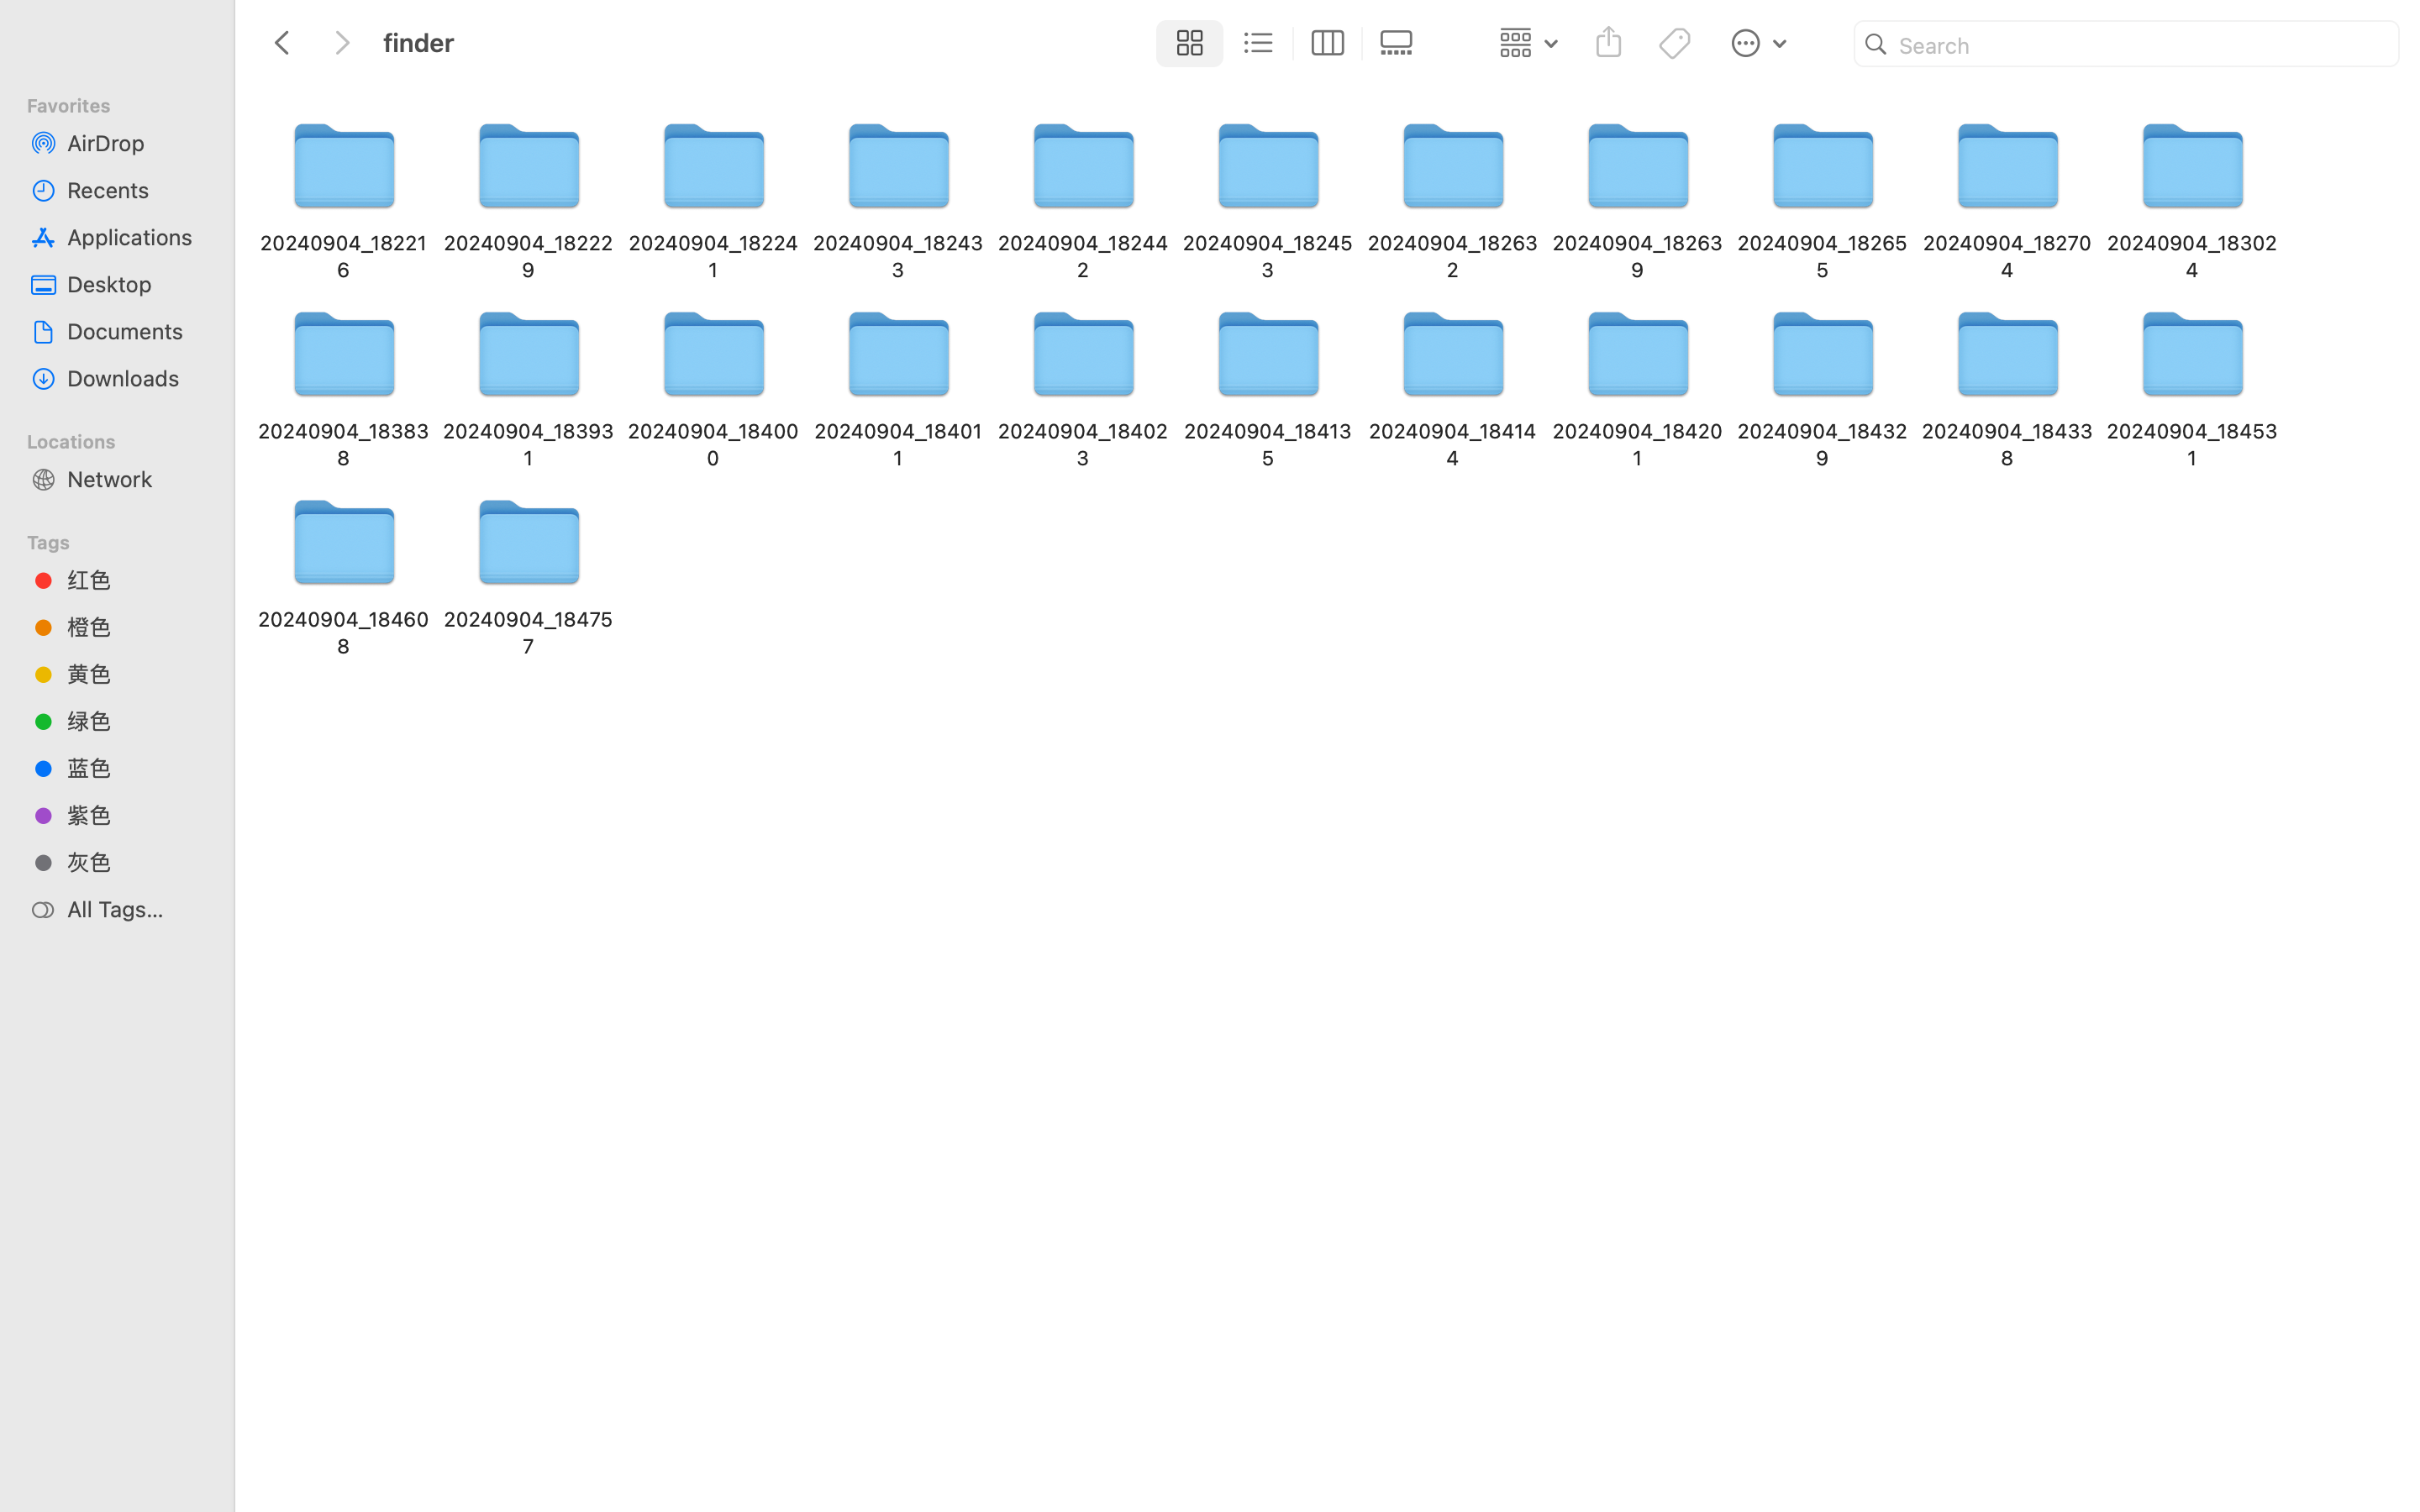 The image size is (2420, 1512). What do you see at coordinates (135, 909) in the screenshot?
I see `All Tags…` at bounding box center [135, 909].